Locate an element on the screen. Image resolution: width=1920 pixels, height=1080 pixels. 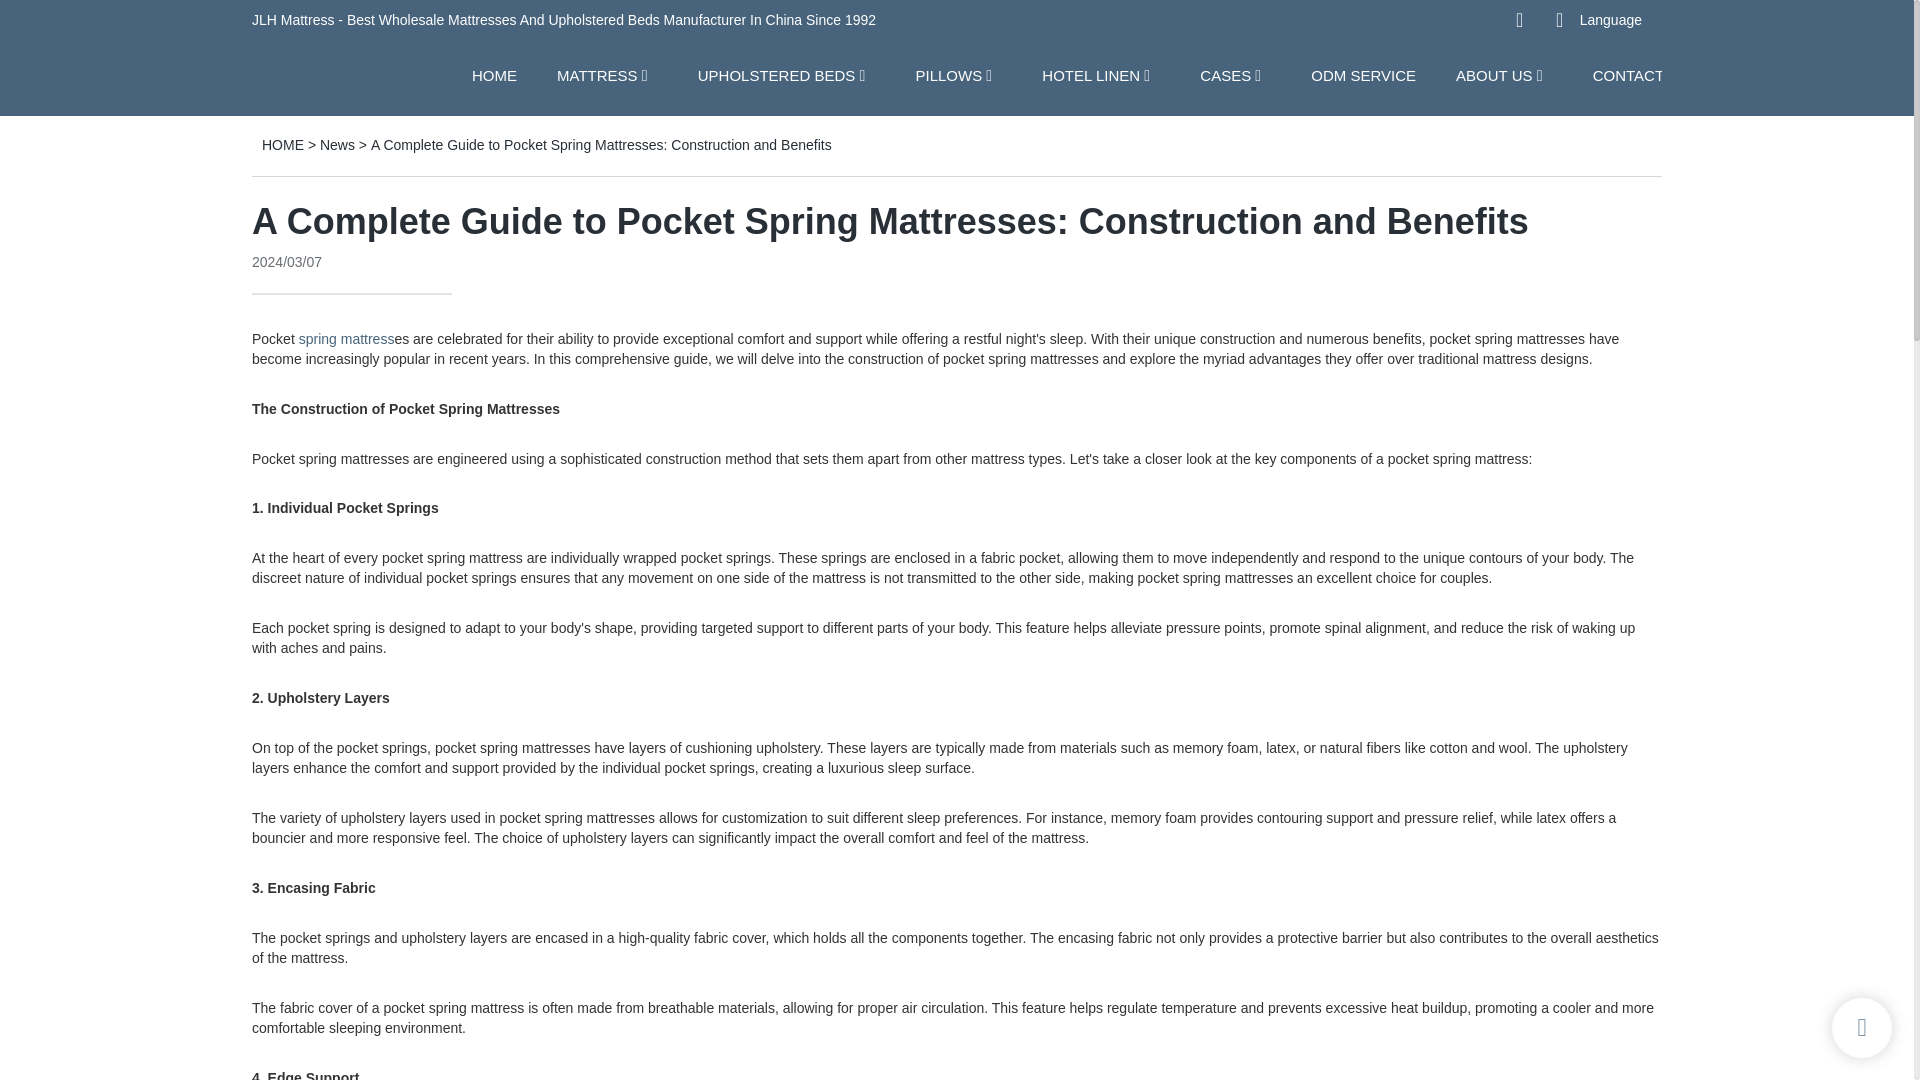
HOTEL LINEN is located at coordinates (1091, 74).